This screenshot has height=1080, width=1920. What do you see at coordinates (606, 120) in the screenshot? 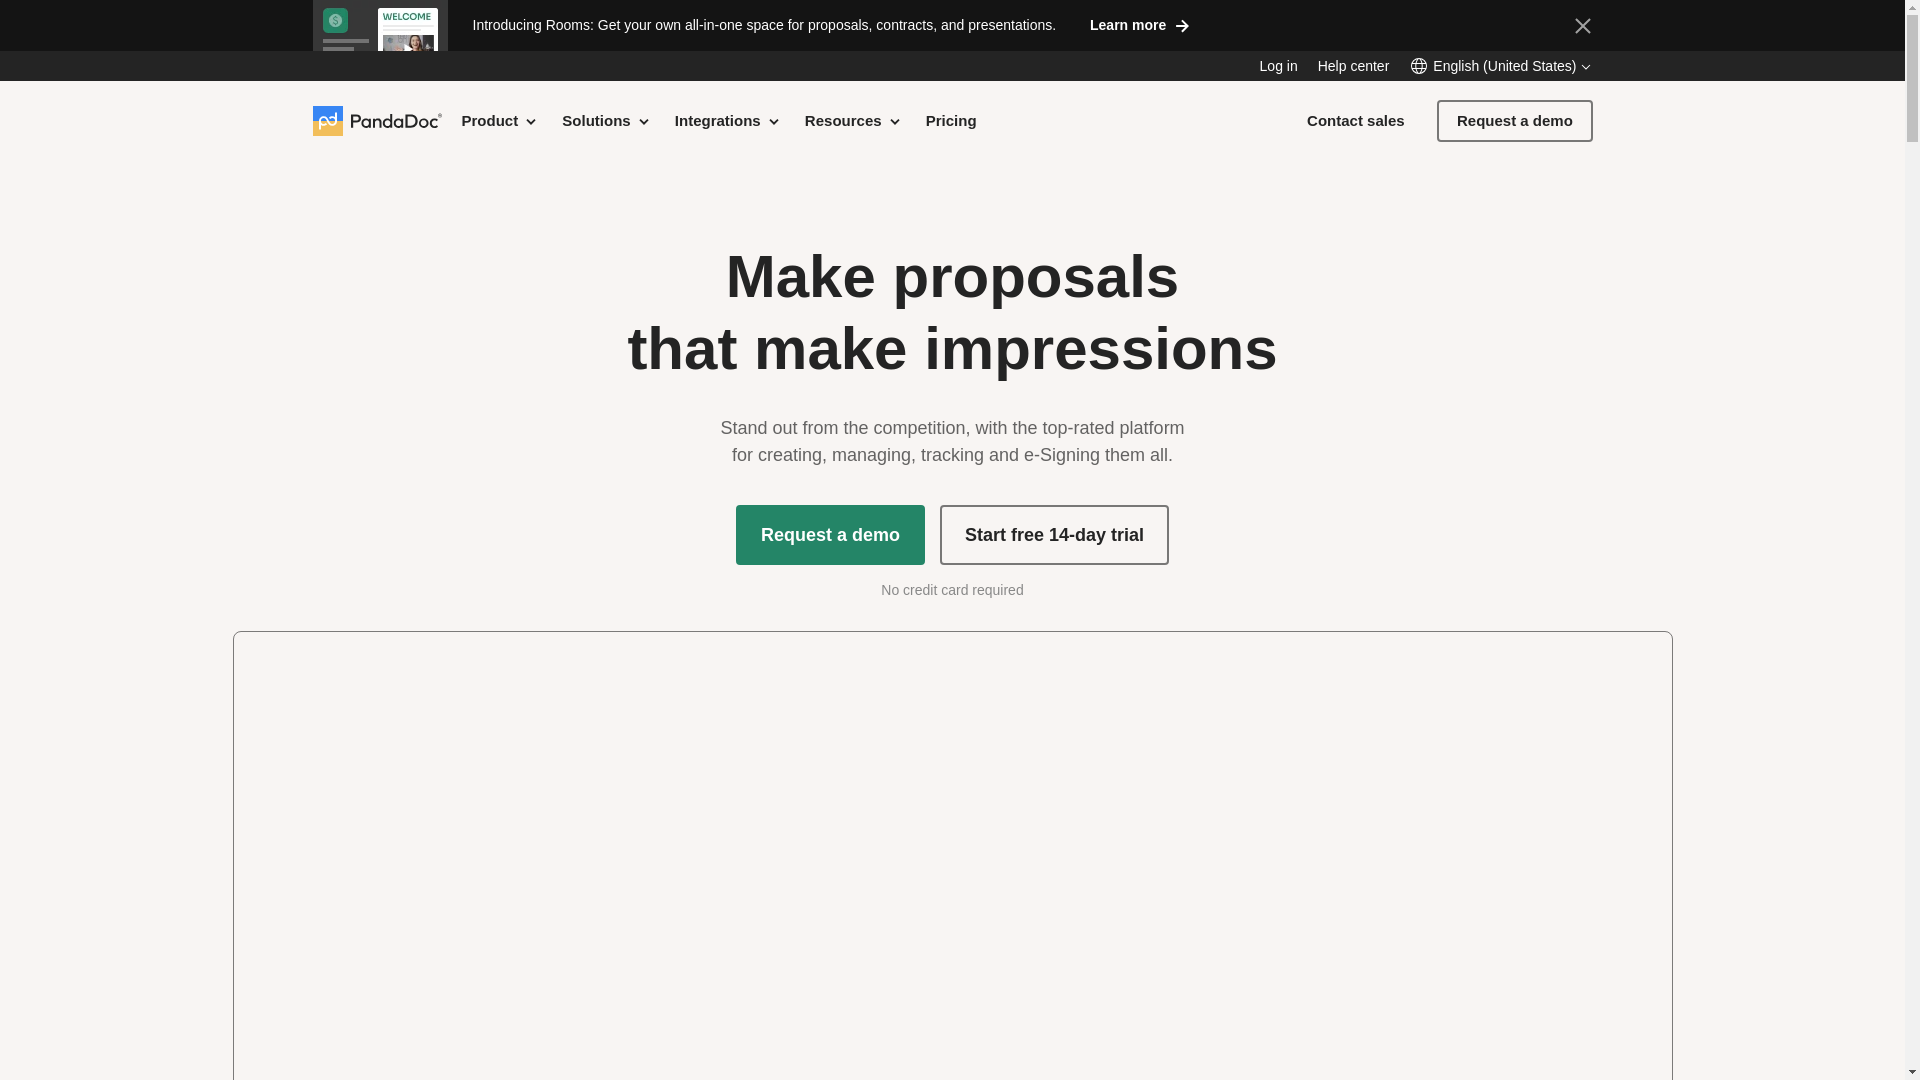
I see `Solutions` at bounding box center [606, 120].